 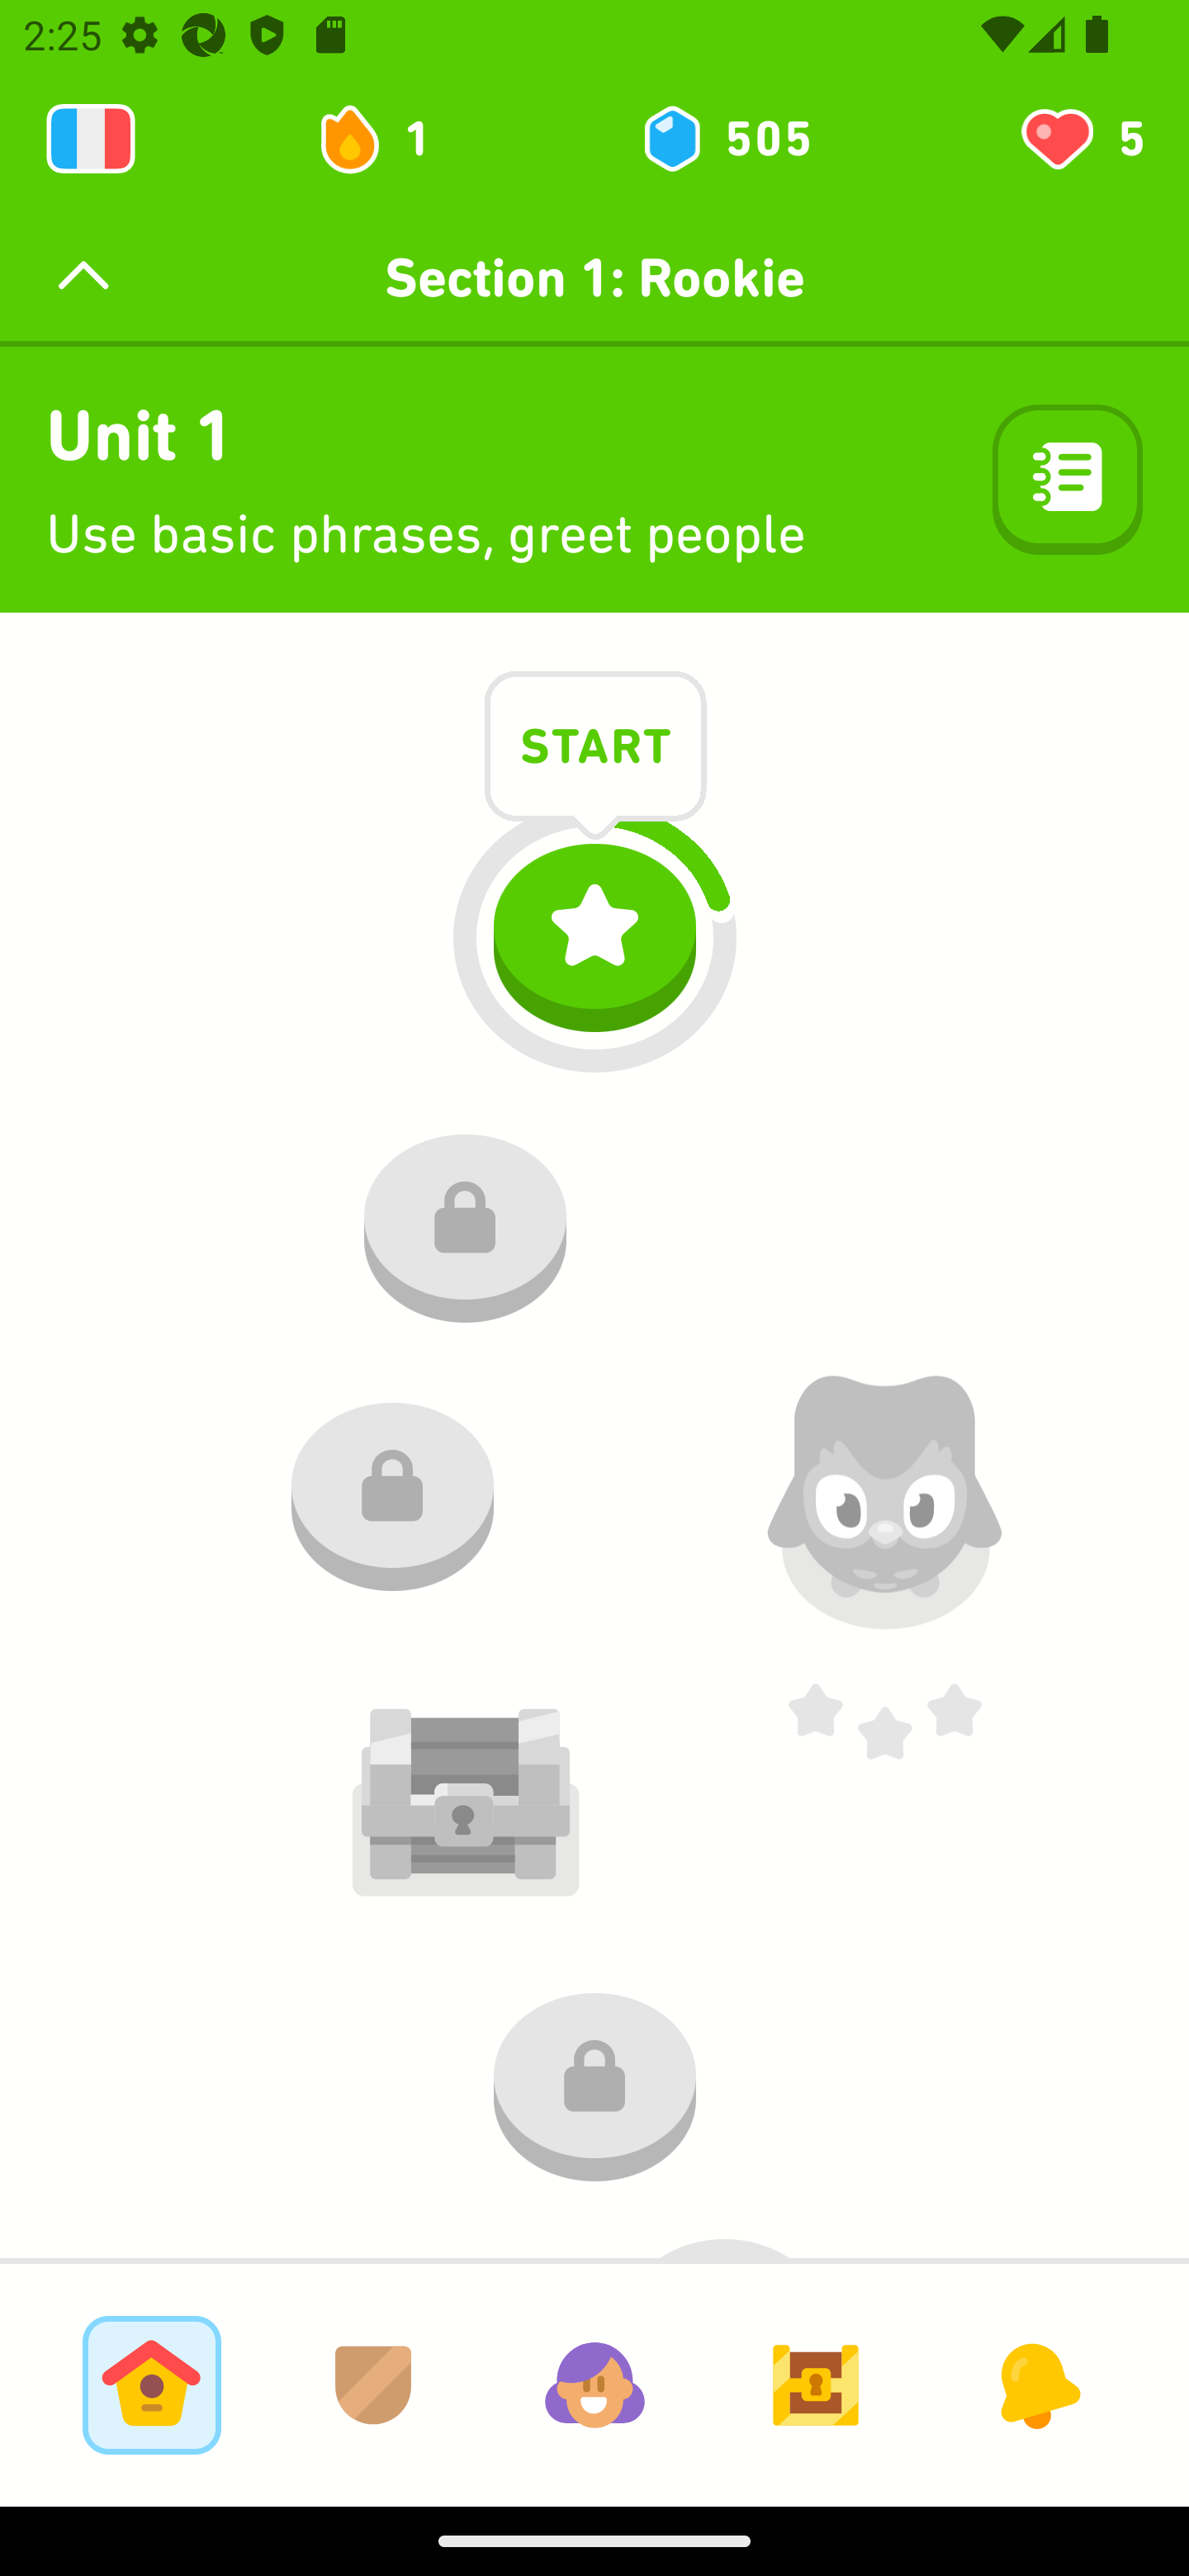 I want to click on 1 day streak 1, so click(x=388, y=139).